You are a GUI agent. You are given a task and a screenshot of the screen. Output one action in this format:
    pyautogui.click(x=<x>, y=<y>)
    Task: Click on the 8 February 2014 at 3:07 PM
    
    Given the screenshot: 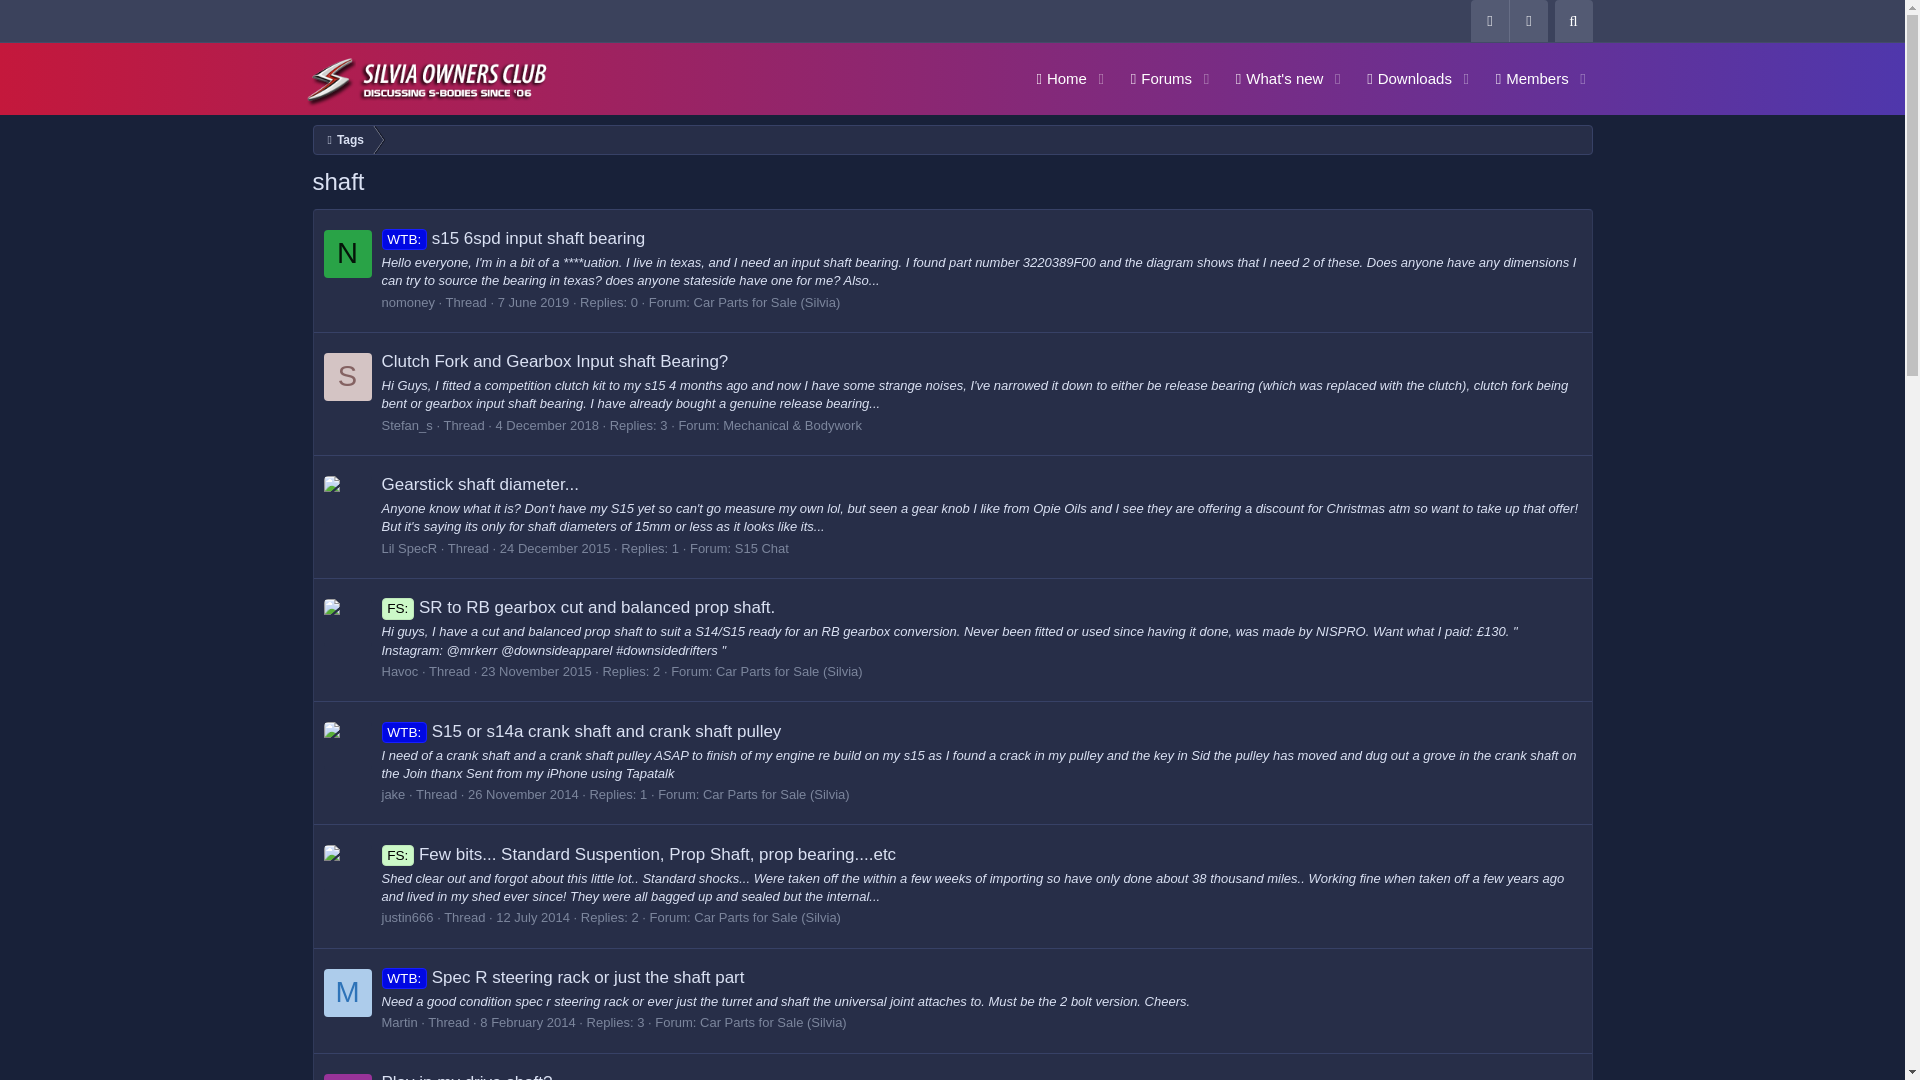 What is the action you would take?
    pyautogui.click(x=536, y=672)
    